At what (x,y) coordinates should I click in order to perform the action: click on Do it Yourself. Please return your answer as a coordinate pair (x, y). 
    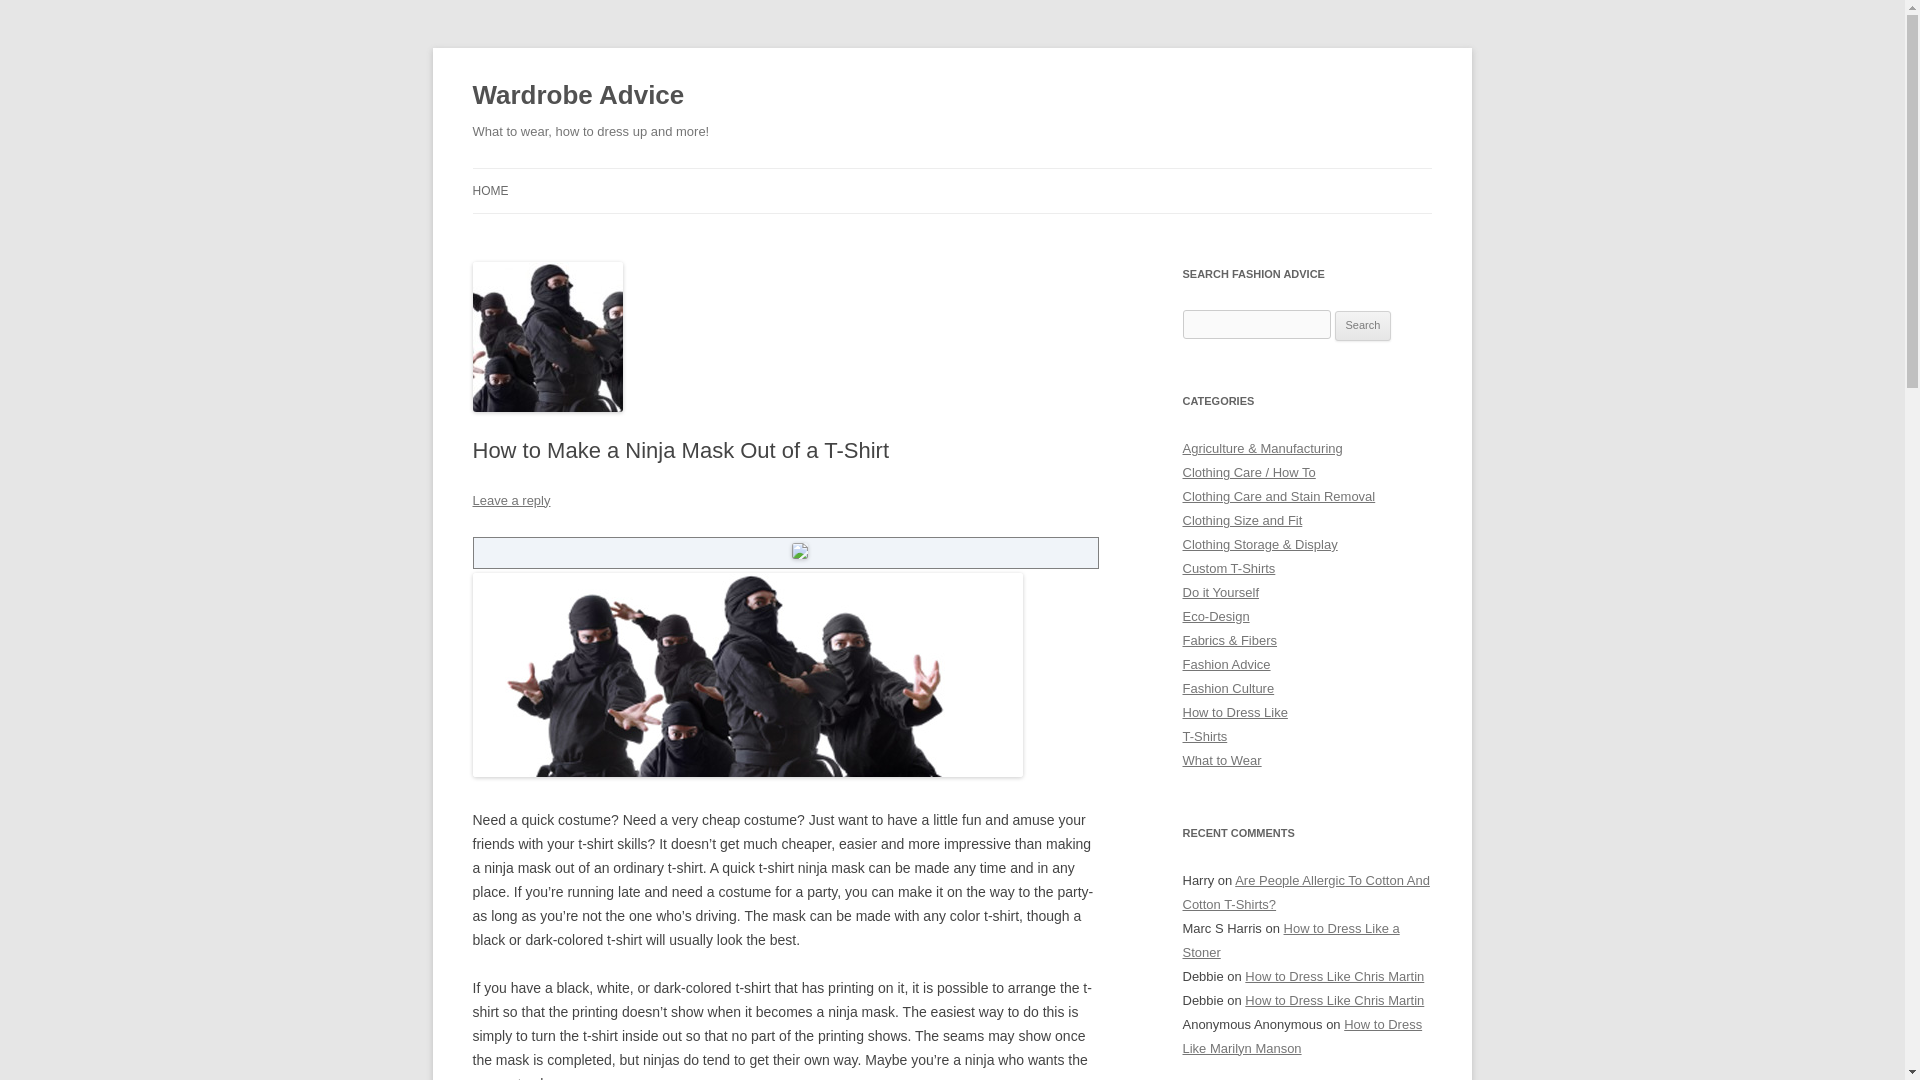
    Looking at the image, I should click on (1220, 592).